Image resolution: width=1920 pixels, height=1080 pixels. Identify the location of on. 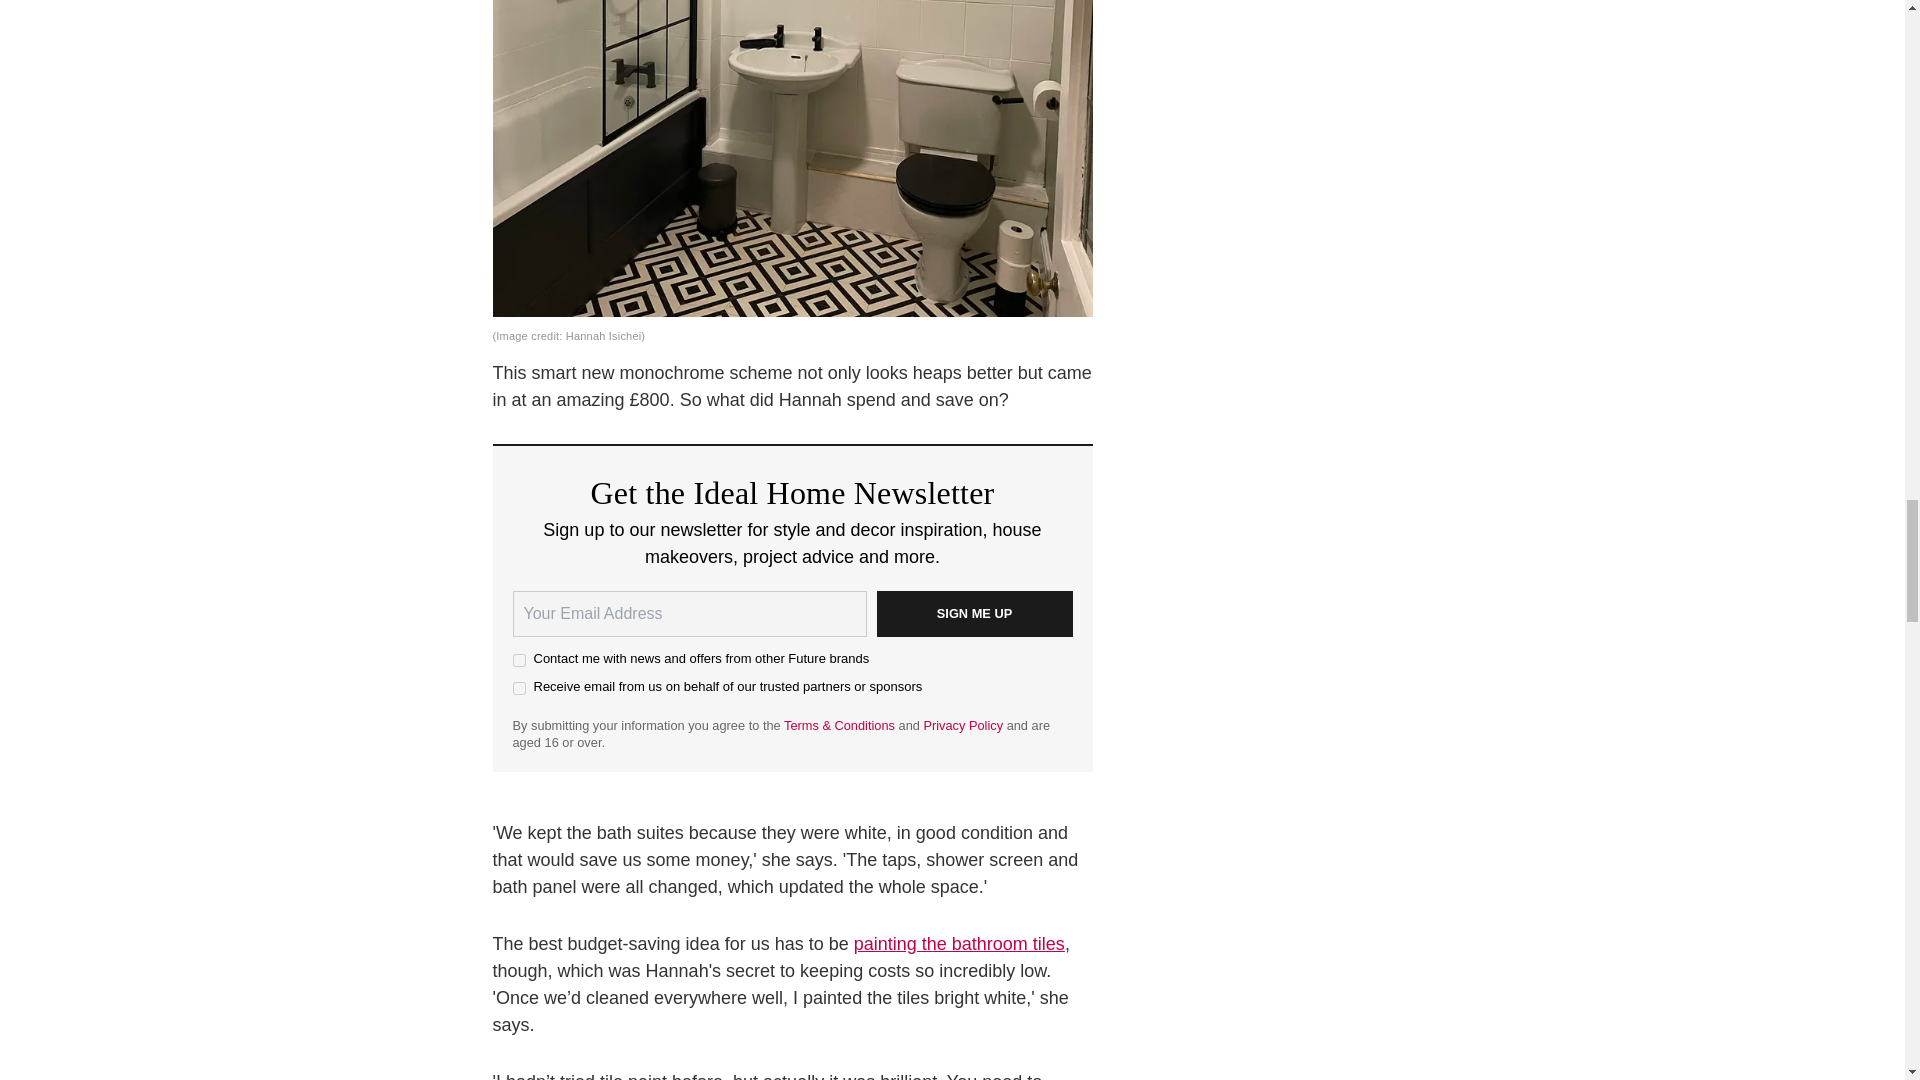
(518, 688).